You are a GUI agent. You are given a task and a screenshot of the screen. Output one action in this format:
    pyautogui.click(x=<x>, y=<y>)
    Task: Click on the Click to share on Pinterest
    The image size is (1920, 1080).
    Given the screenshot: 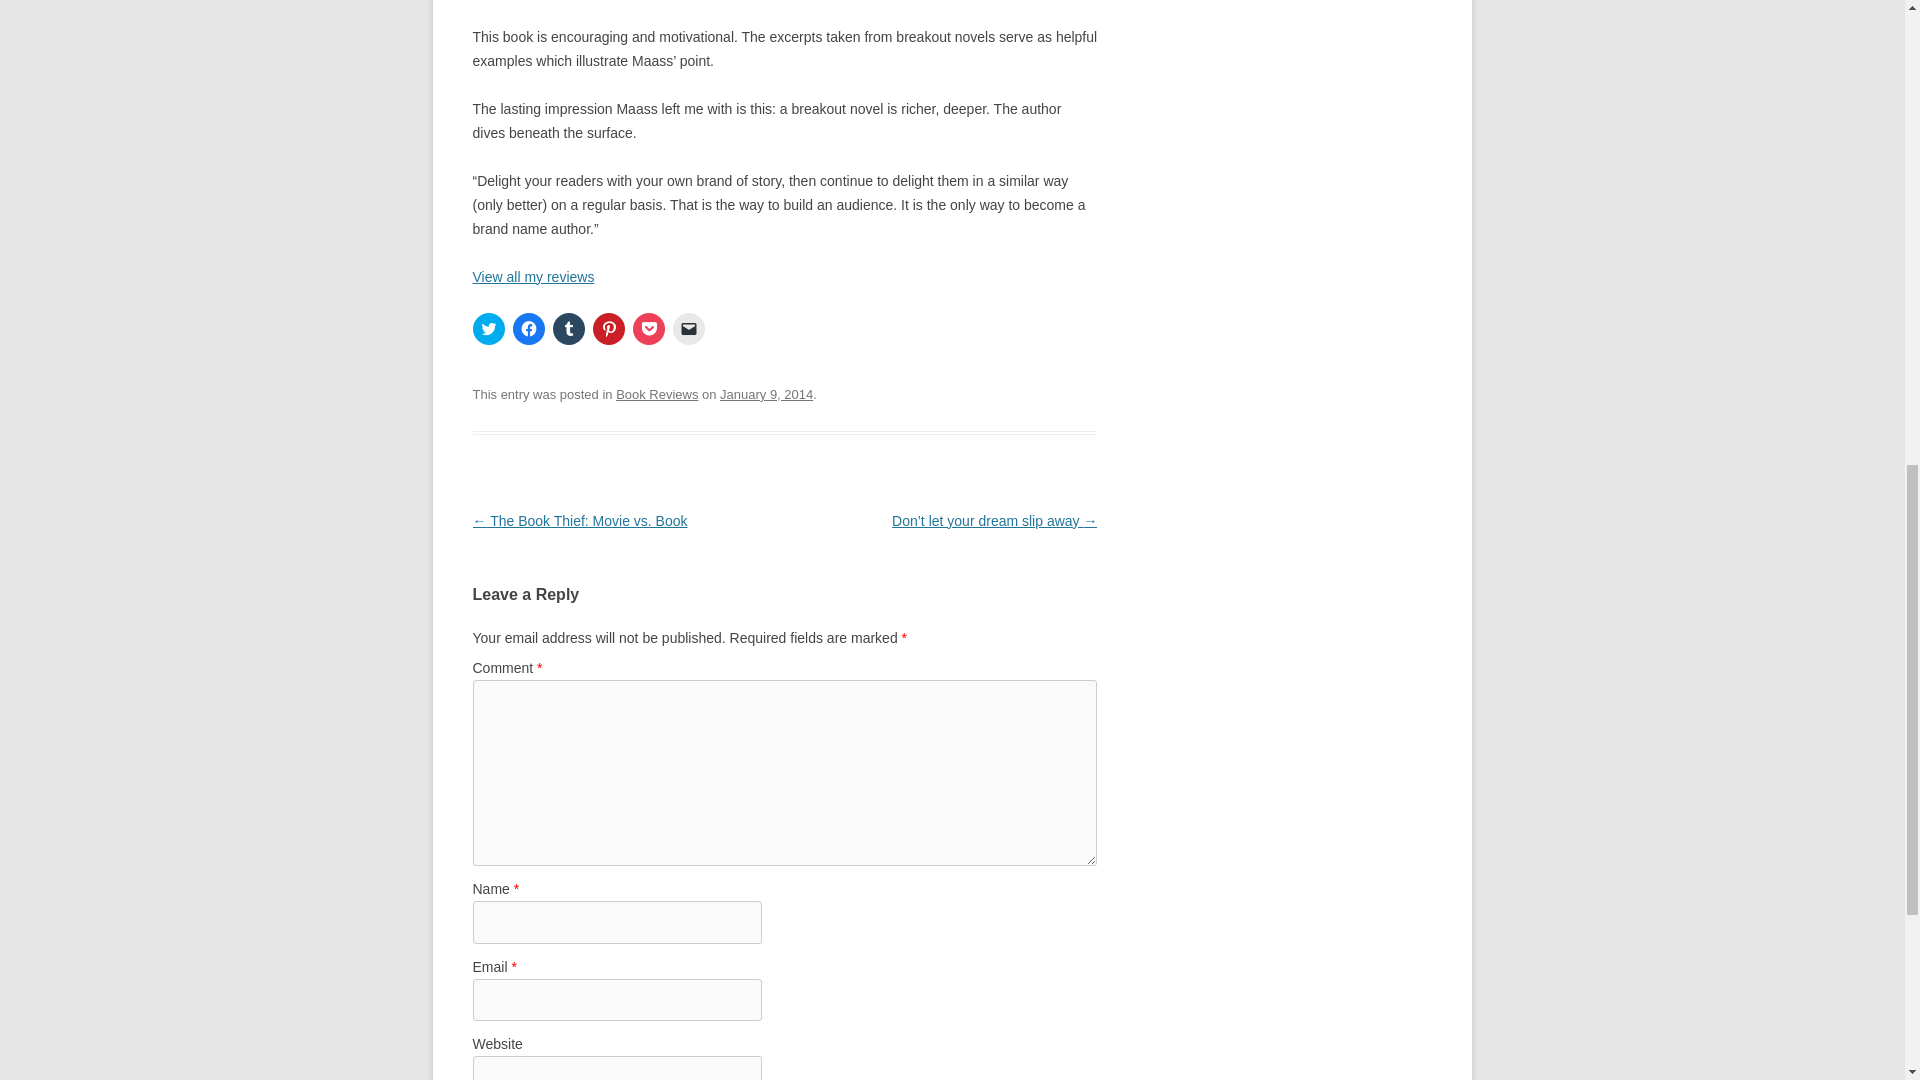 What is the action you would take?
    pyautogui.click(x=608, y=328)
    